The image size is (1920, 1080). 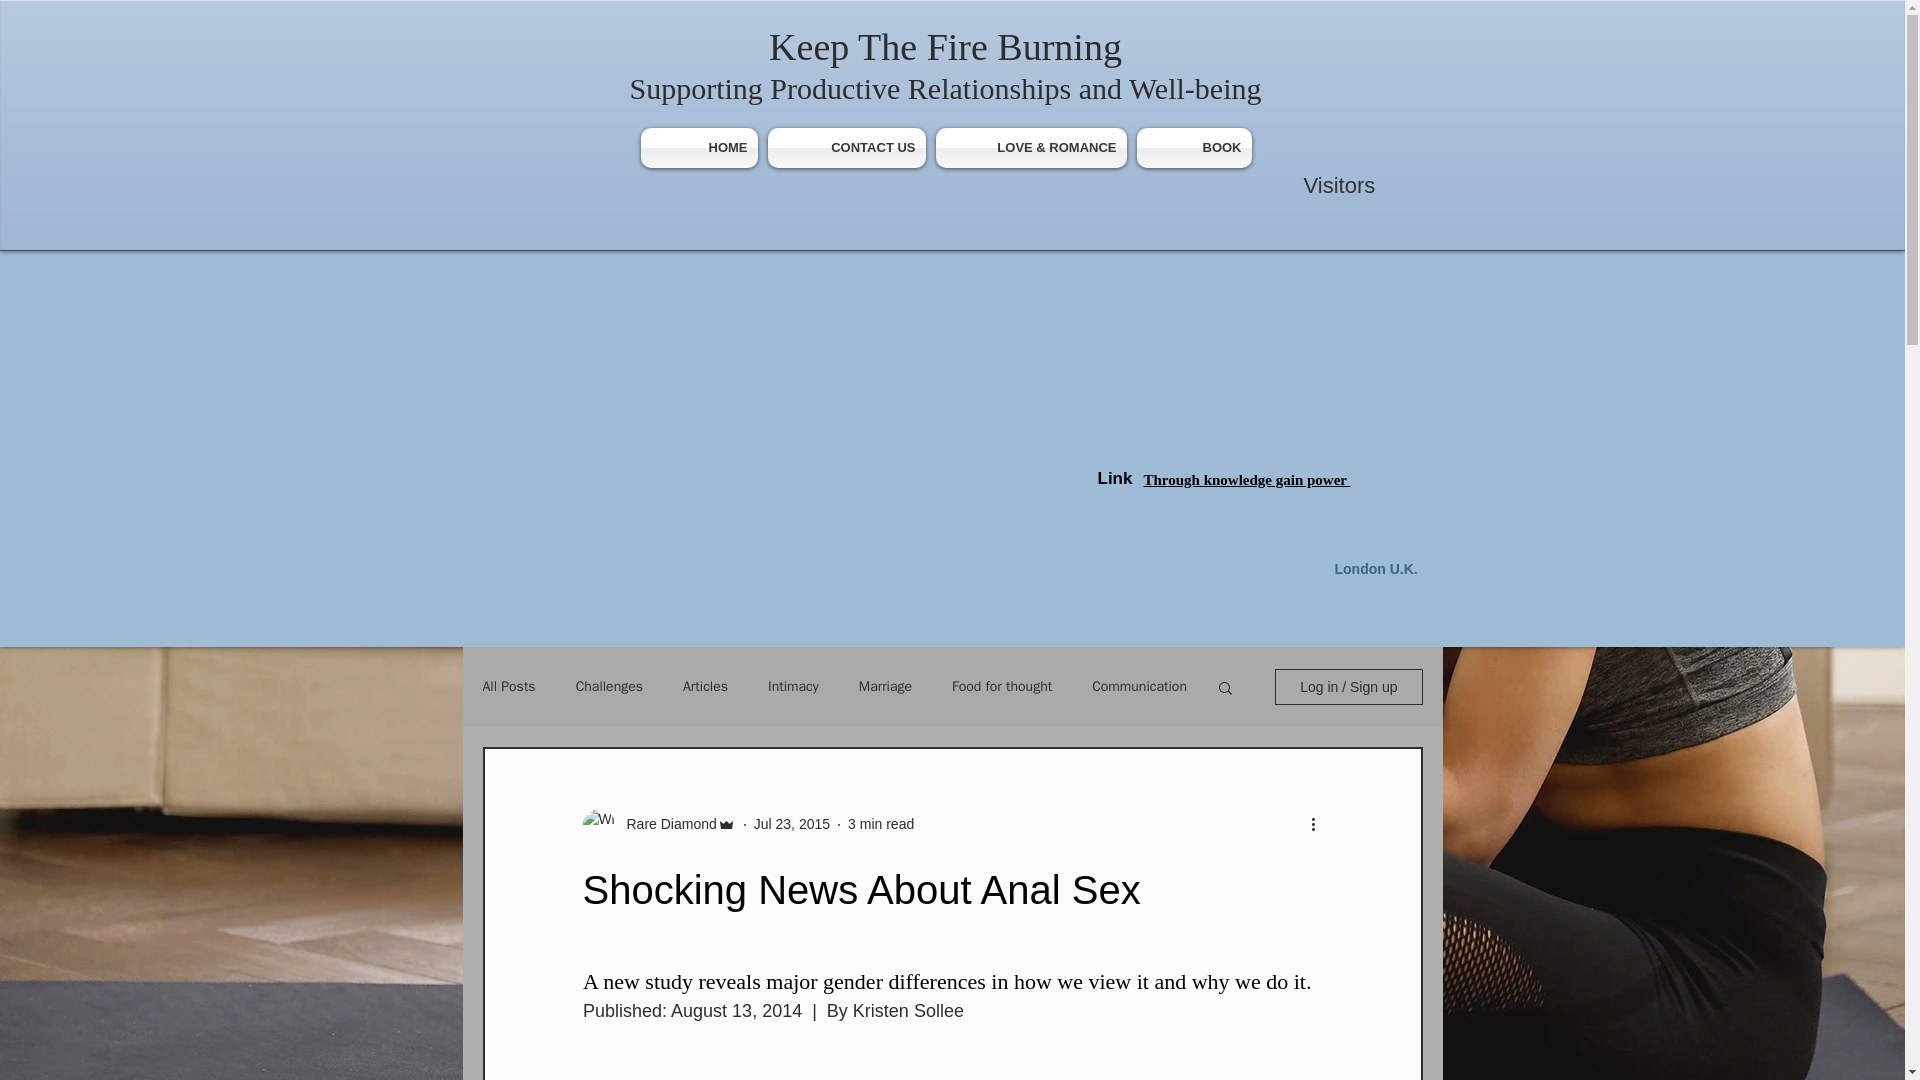 What do you see at coordinates (610, 686) in the screenshot?
I see `Challenges` at bounding box center [610, 686].